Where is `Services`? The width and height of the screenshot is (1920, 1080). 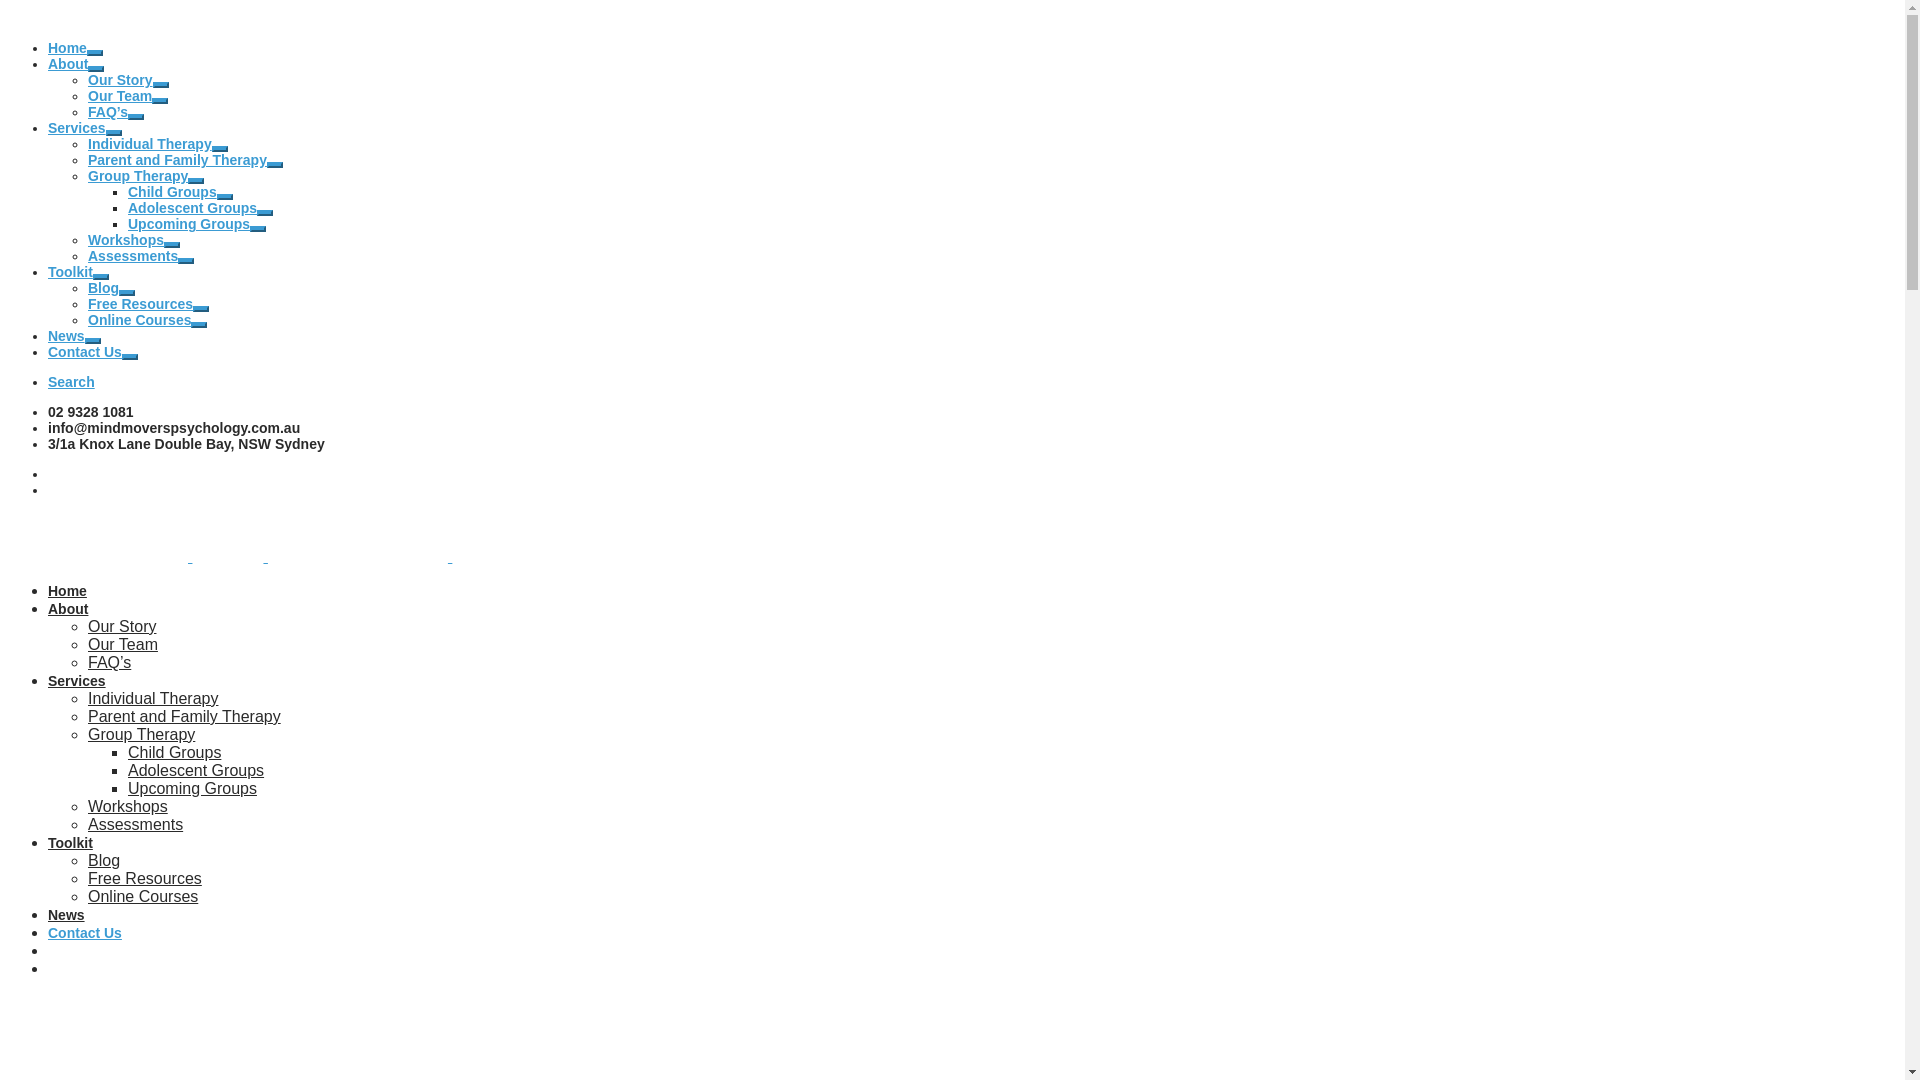
Services is located at coordinates (77, 128).